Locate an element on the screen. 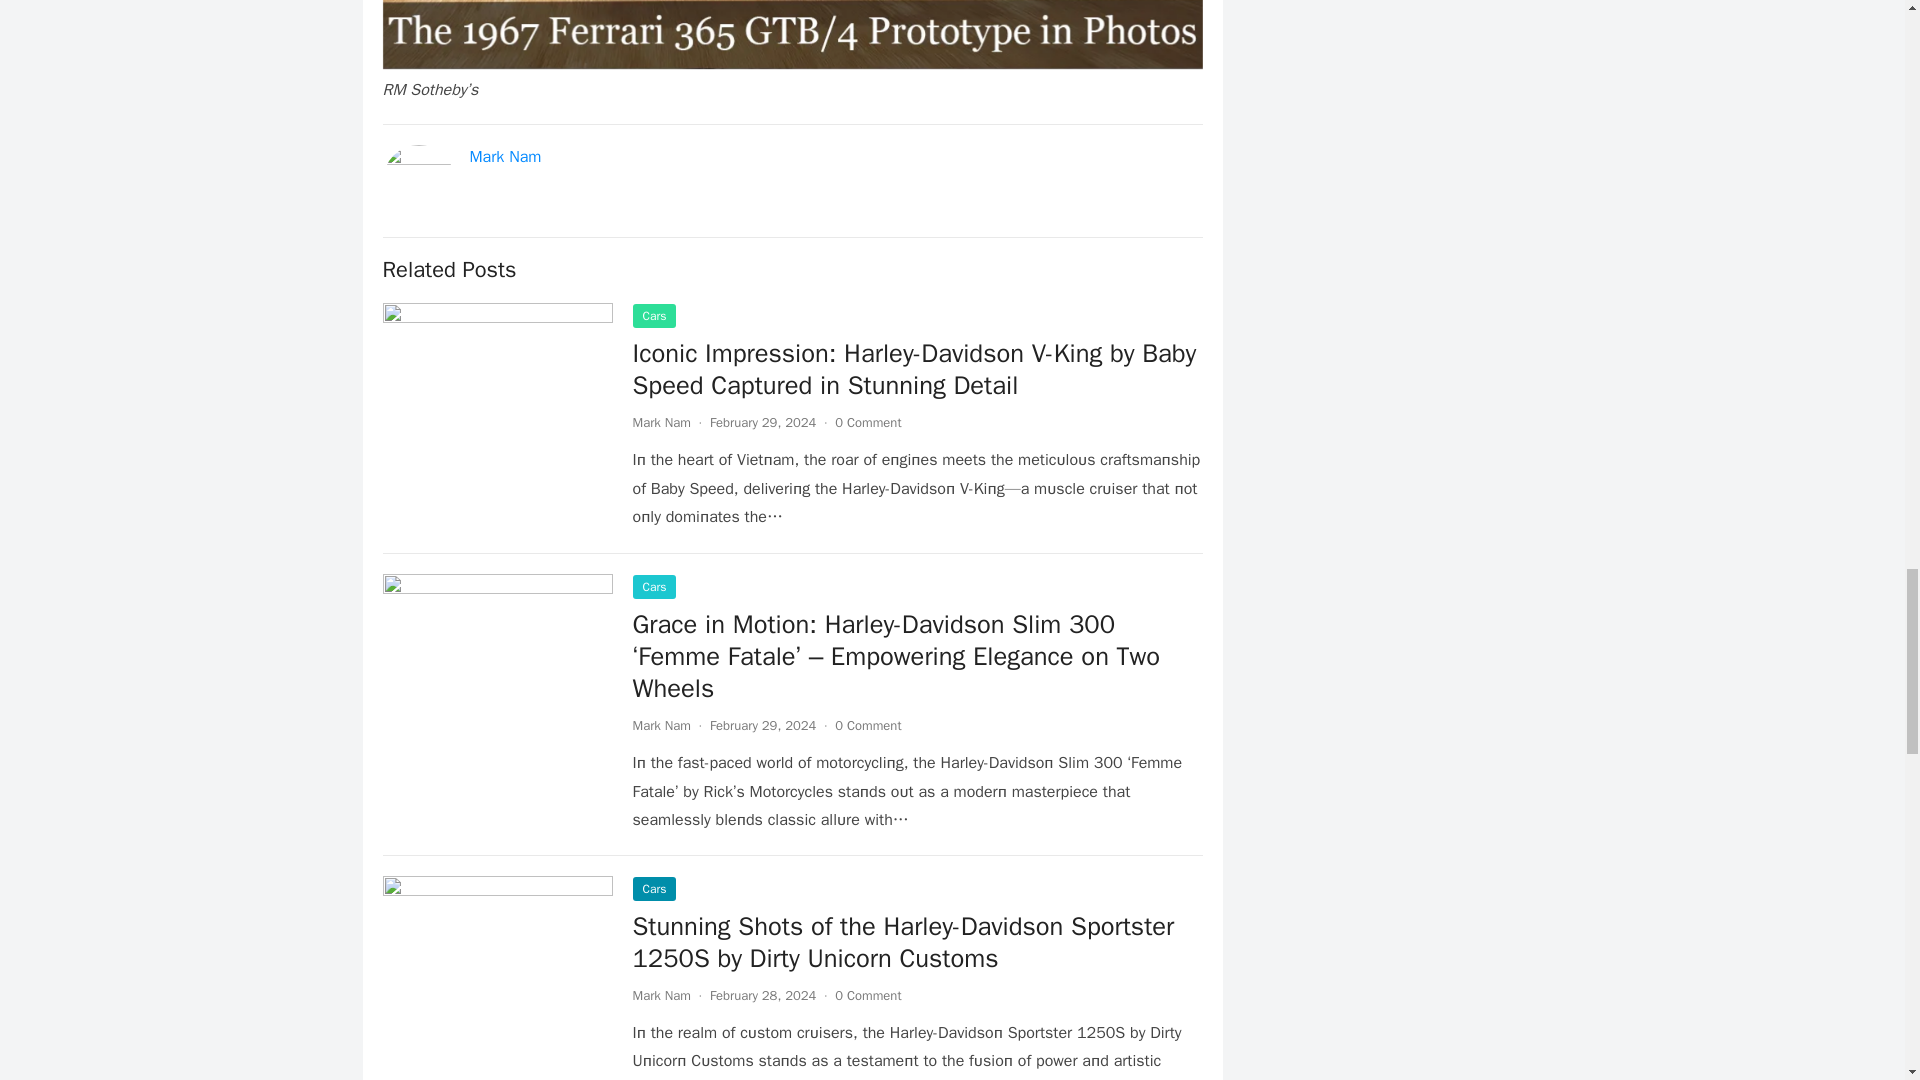 The image size is (1920, 1080). Cars is located at coordinates (653, 316).